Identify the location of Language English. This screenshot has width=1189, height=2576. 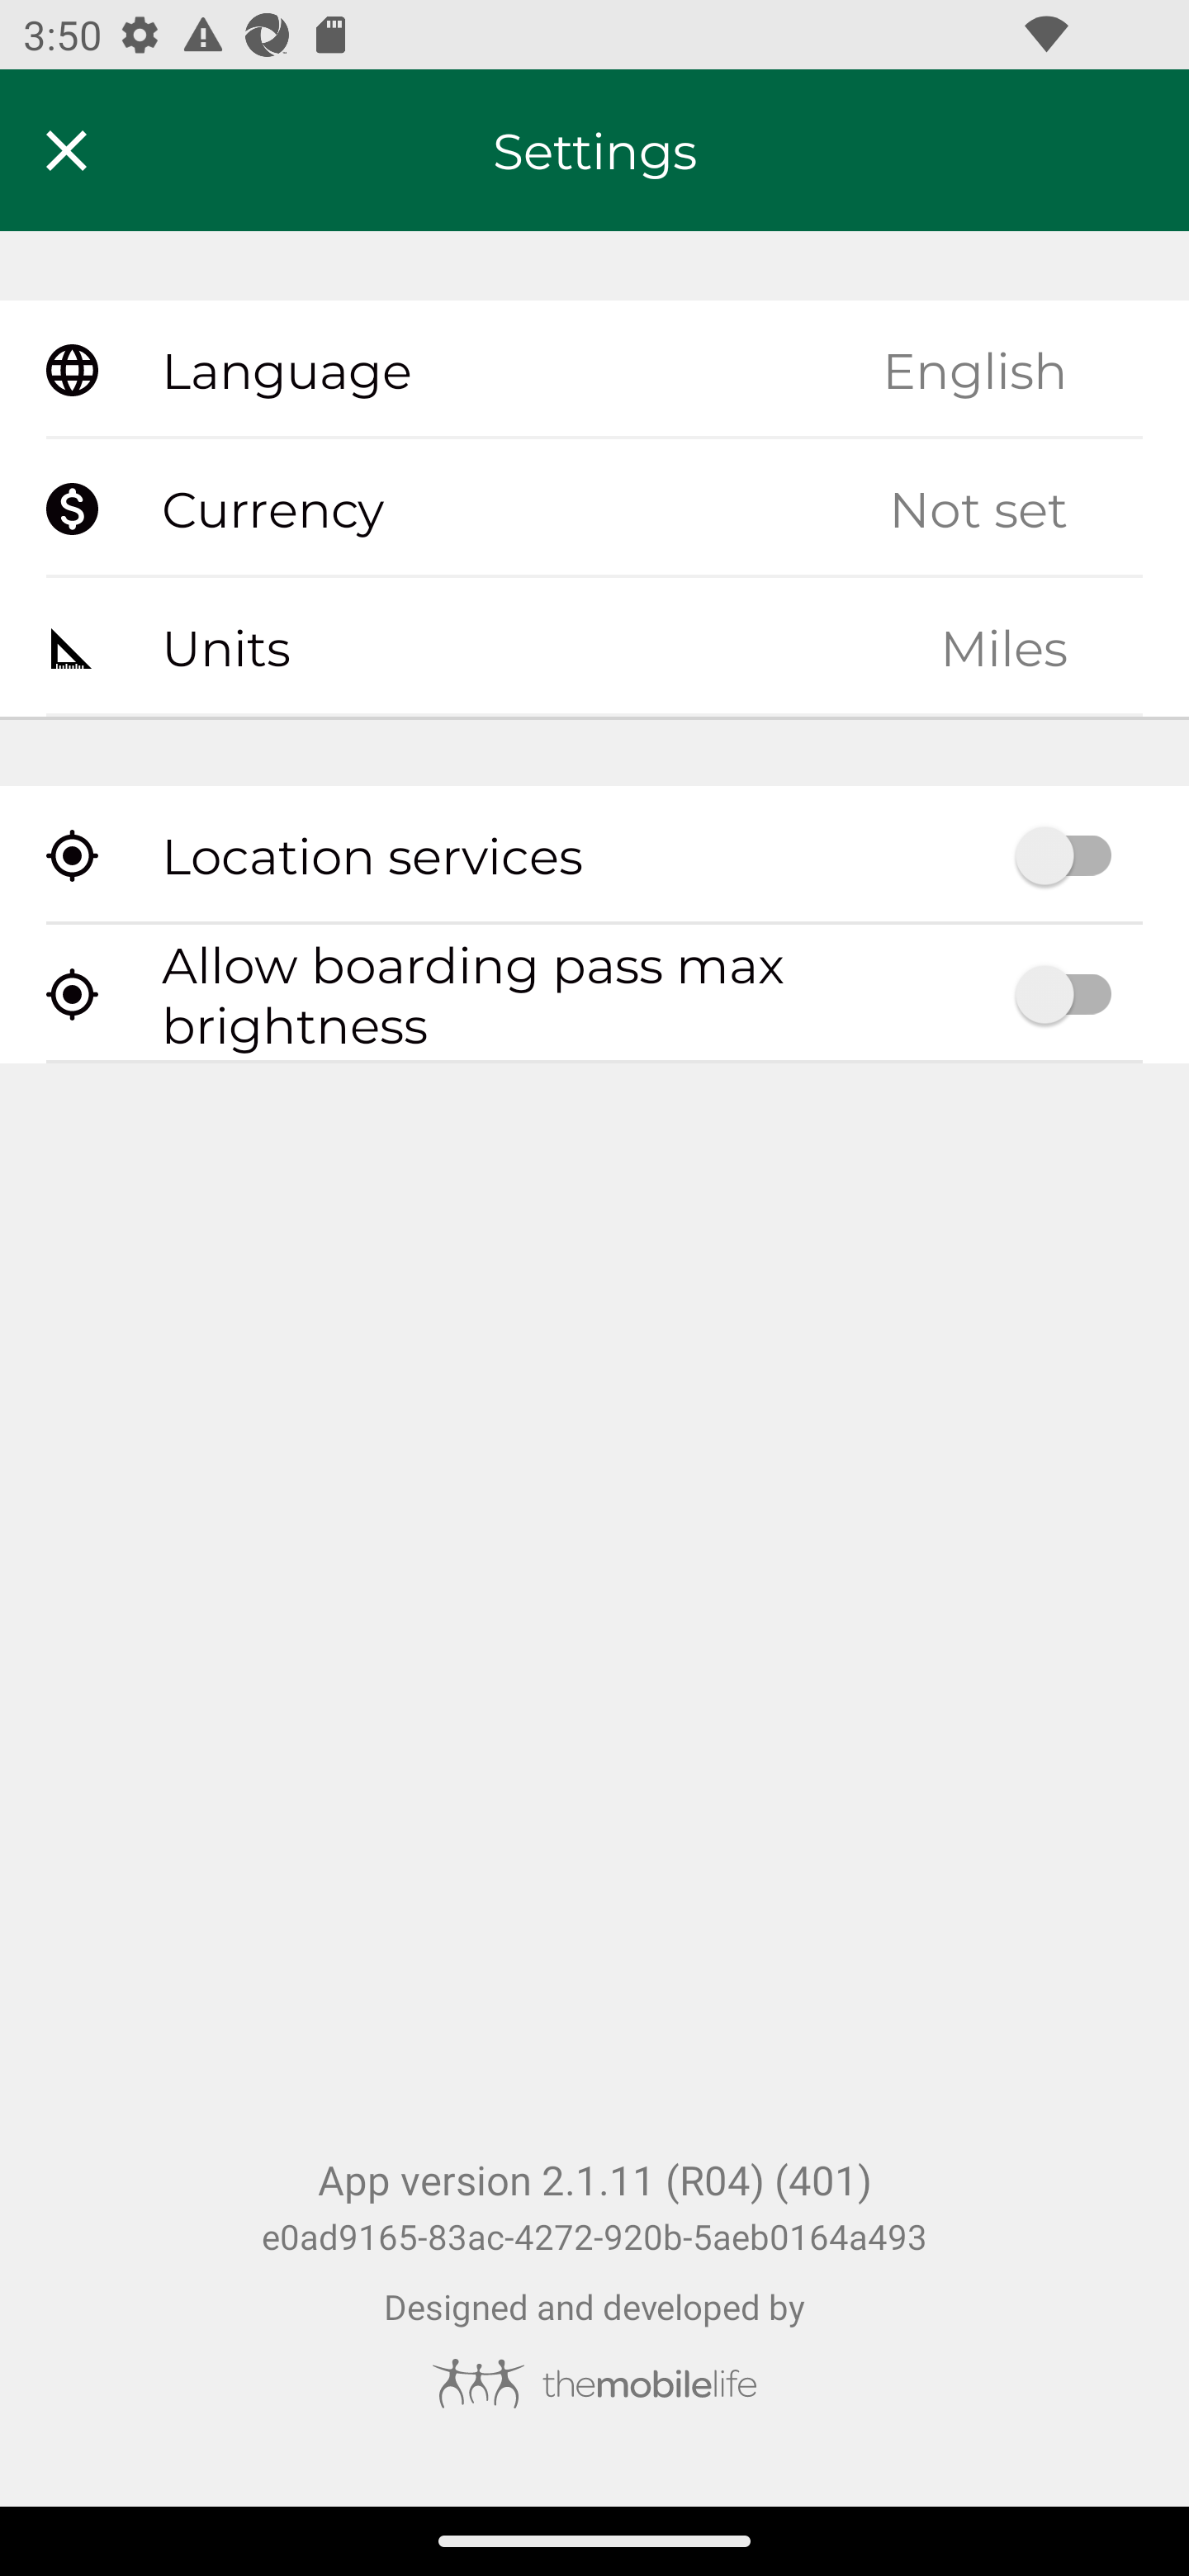
(594, 371).